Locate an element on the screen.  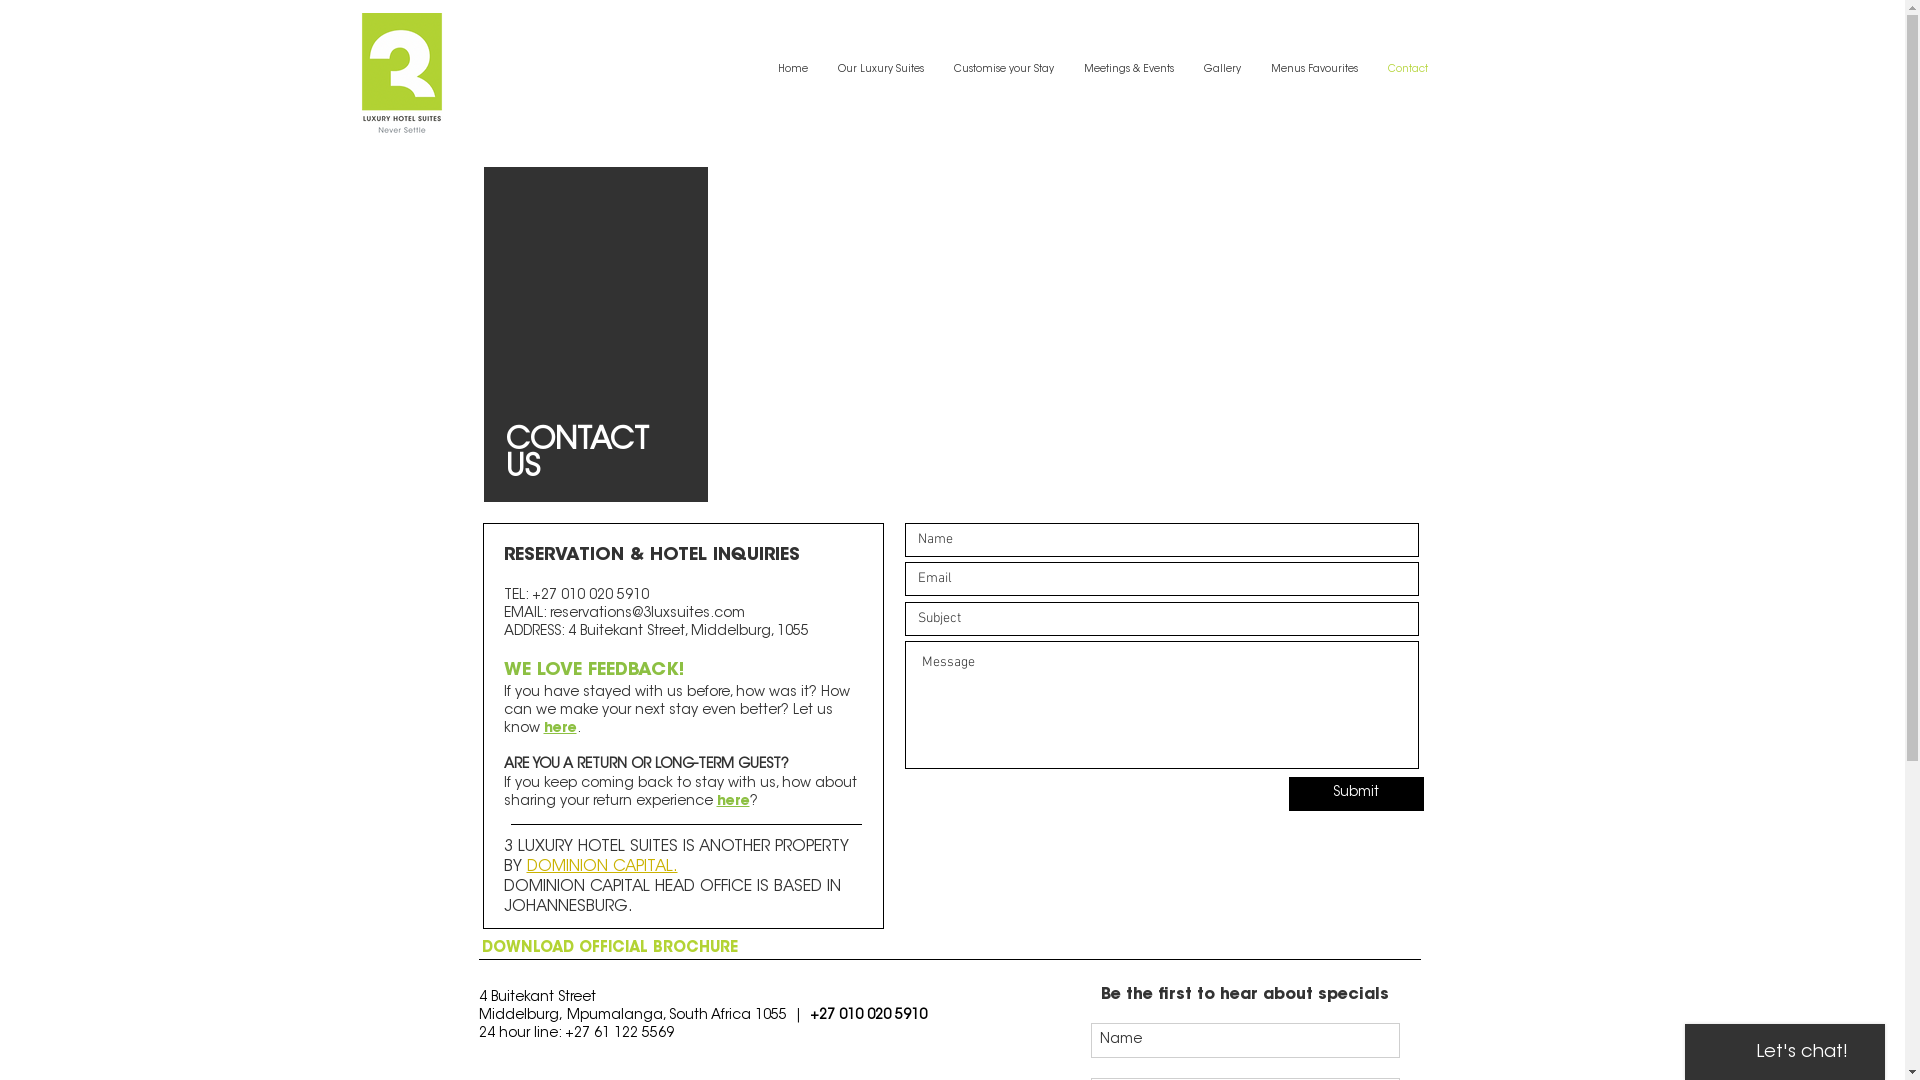
Home is located at coordinates (792, 70).